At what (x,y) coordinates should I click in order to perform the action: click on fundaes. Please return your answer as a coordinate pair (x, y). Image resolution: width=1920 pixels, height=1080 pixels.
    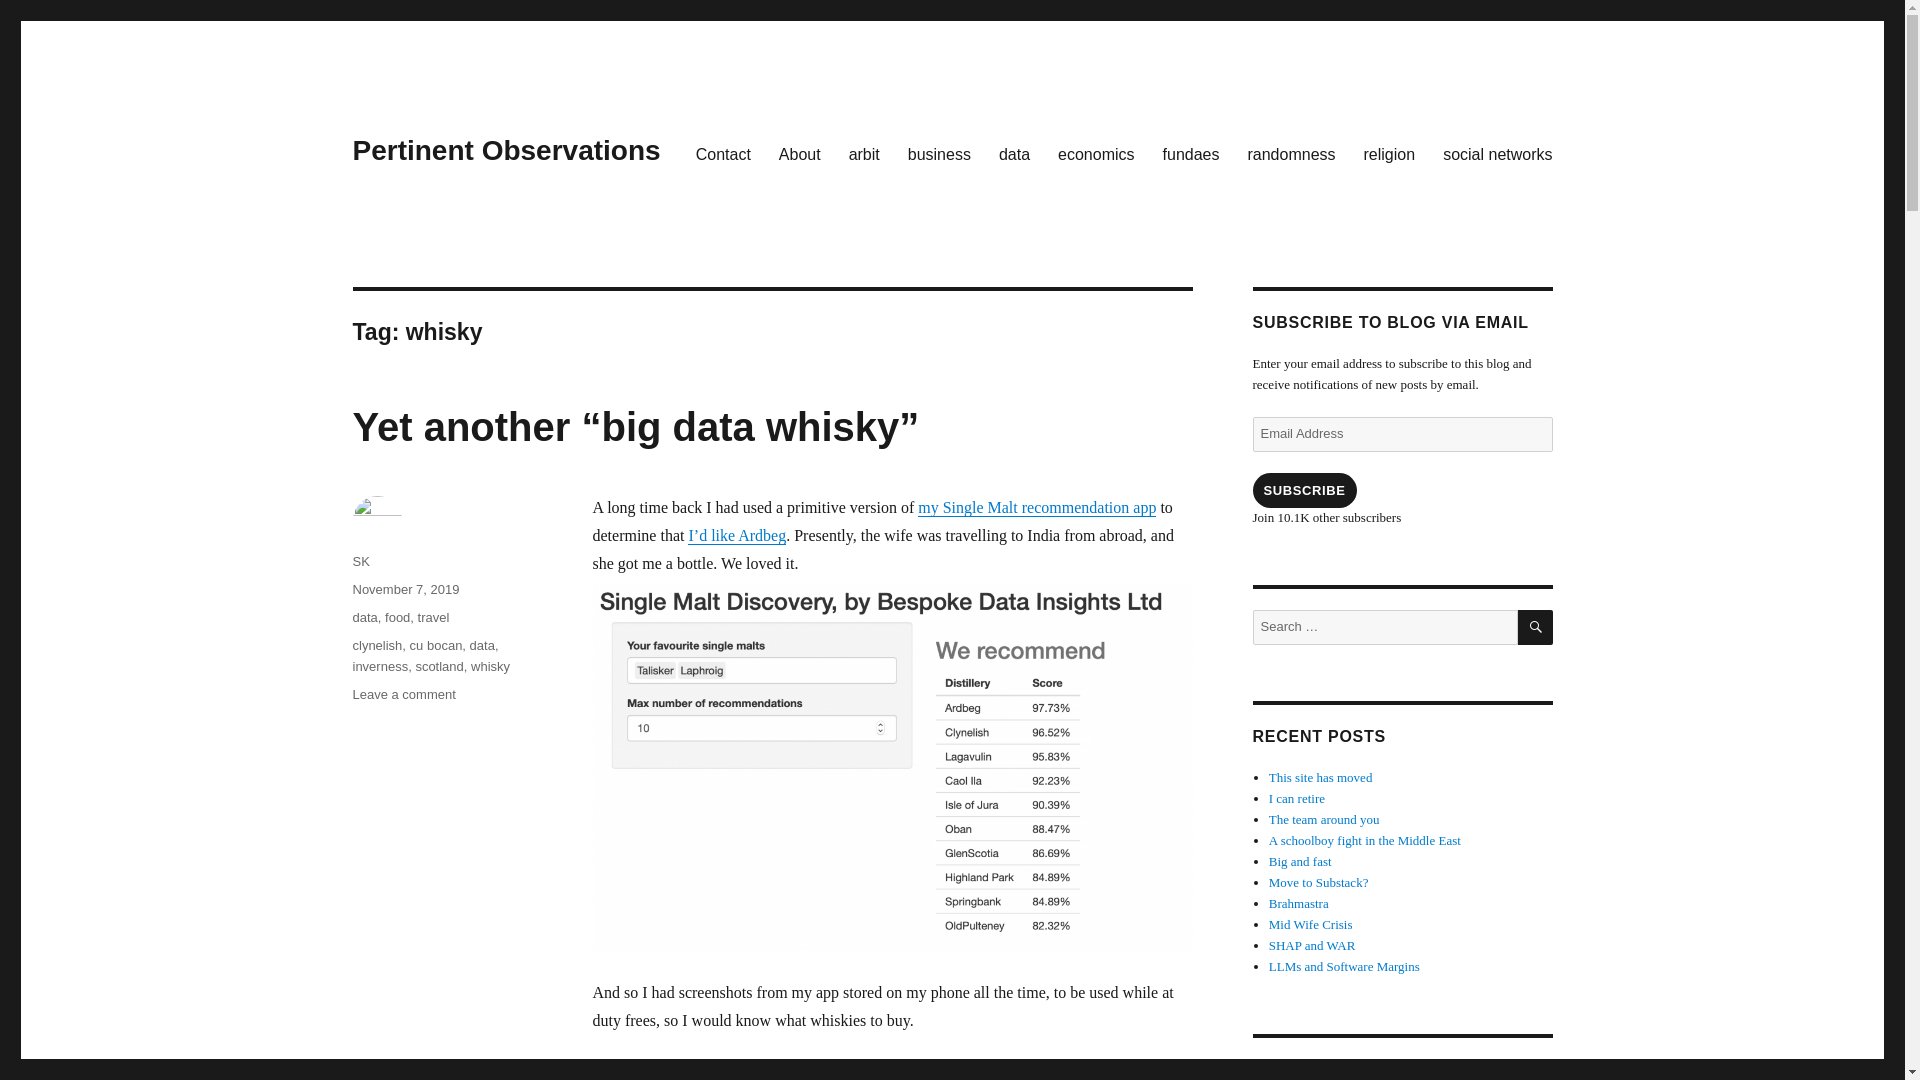
    Looking at the image, I should click on (1191, 153).